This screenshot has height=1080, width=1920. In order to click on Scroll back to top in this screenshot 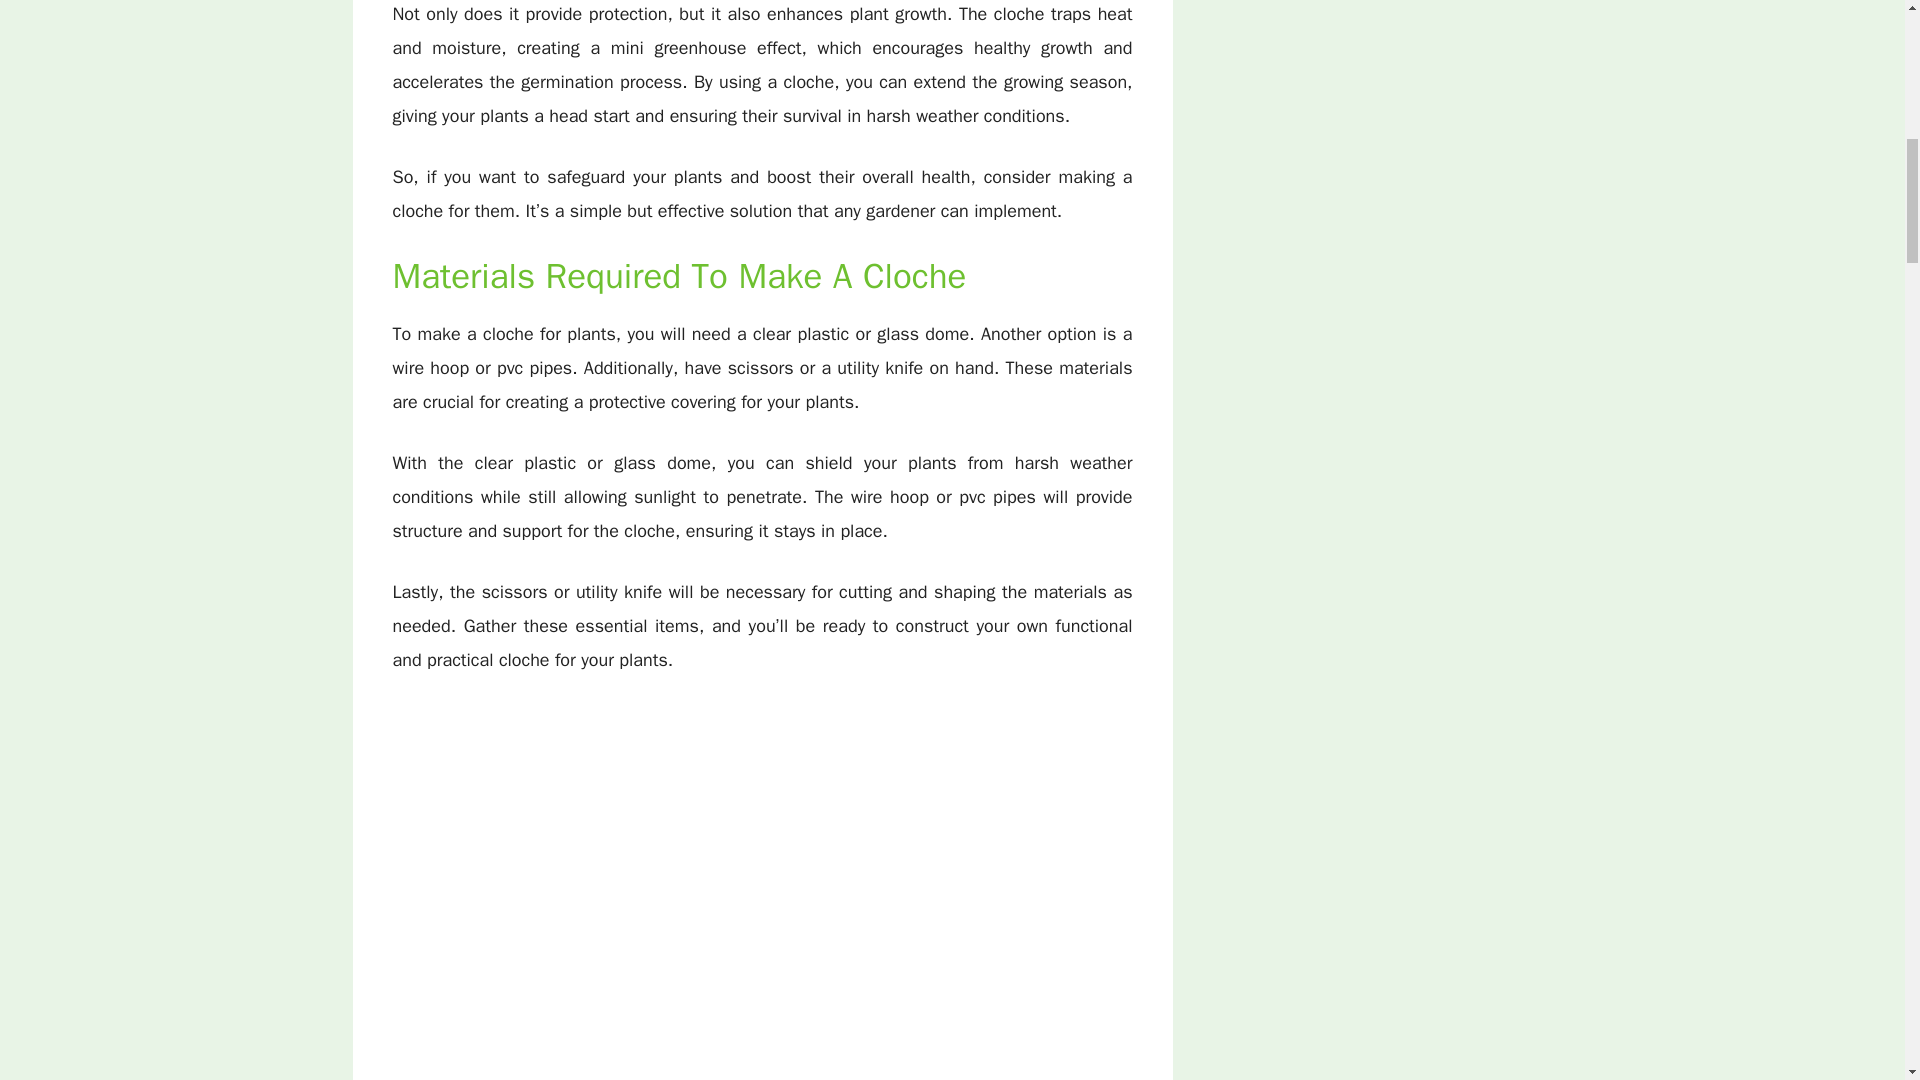, I will do `click(1855, 949)`.